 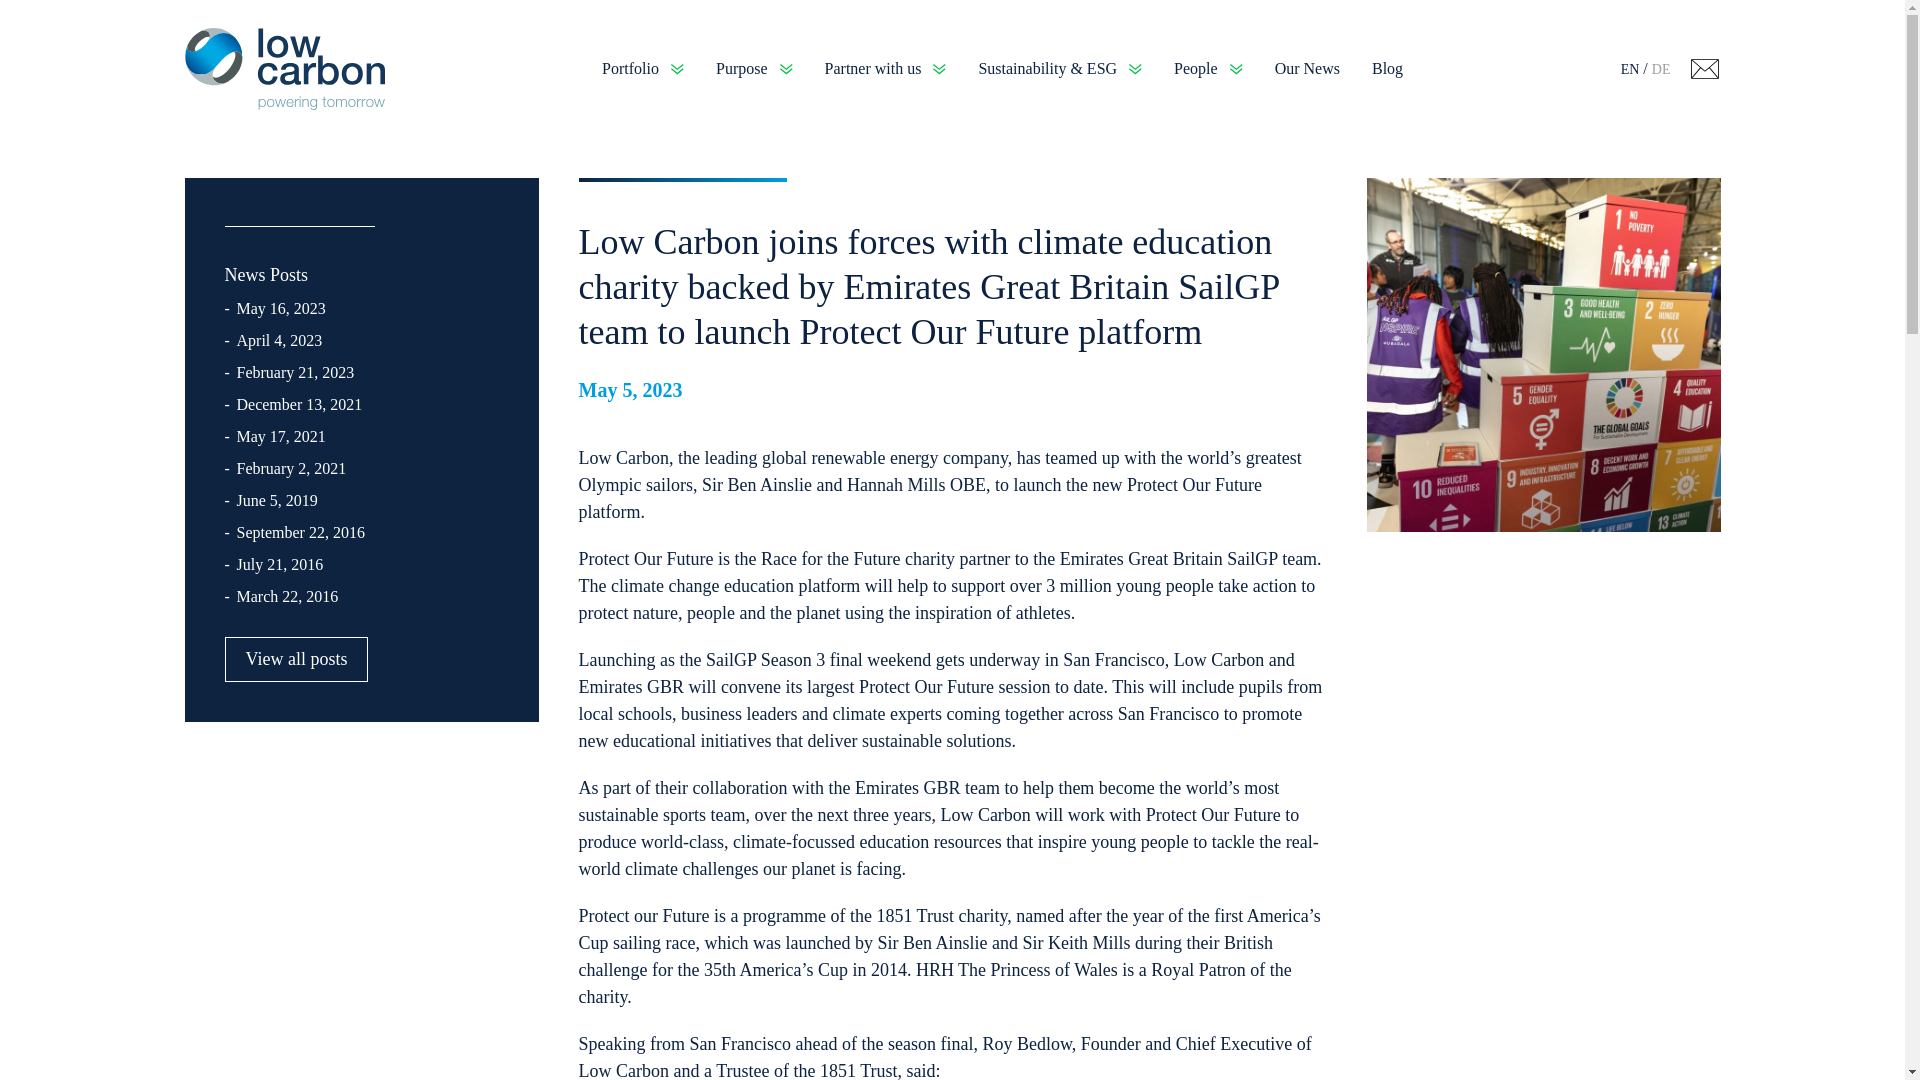 I want to click on July 21, 2016, so click(x=279, y=567).